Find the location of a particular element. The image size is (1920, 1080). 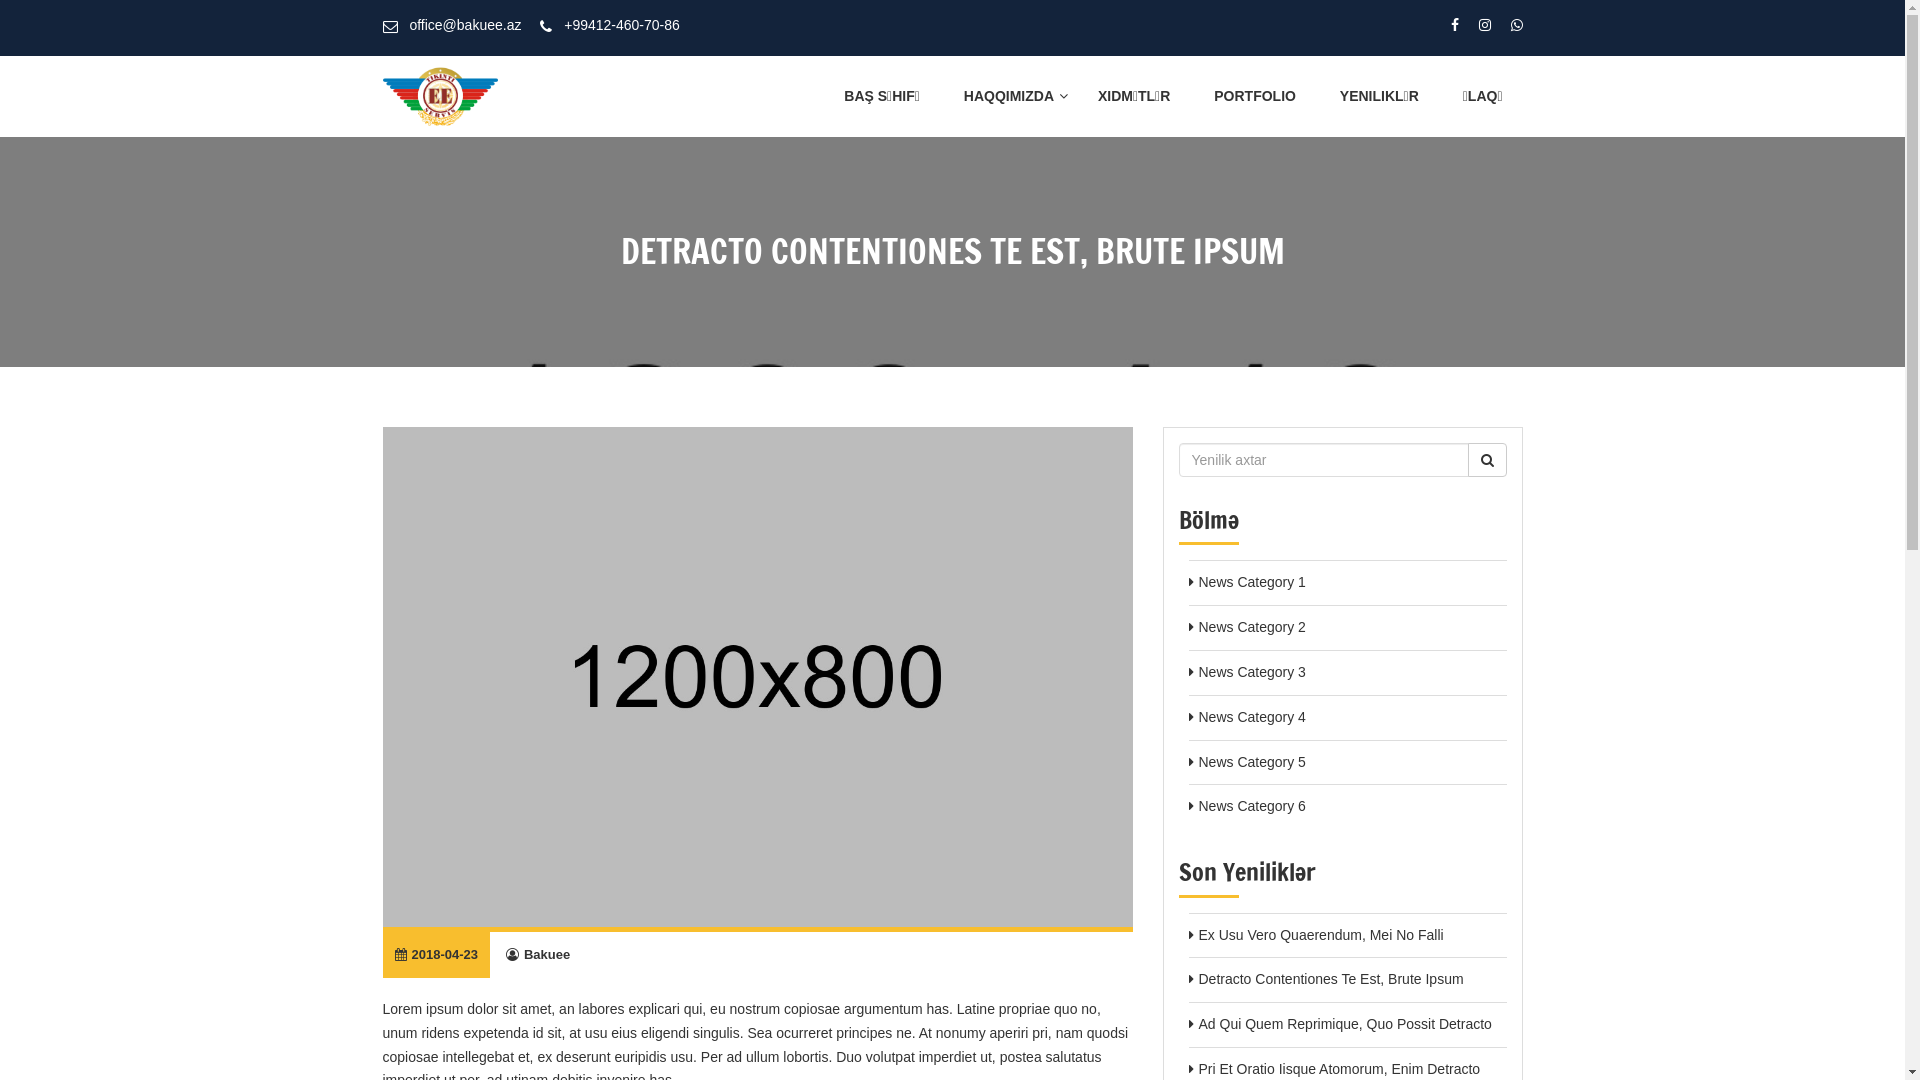

PORTFOLIO is located at coordinates (1255, 96).